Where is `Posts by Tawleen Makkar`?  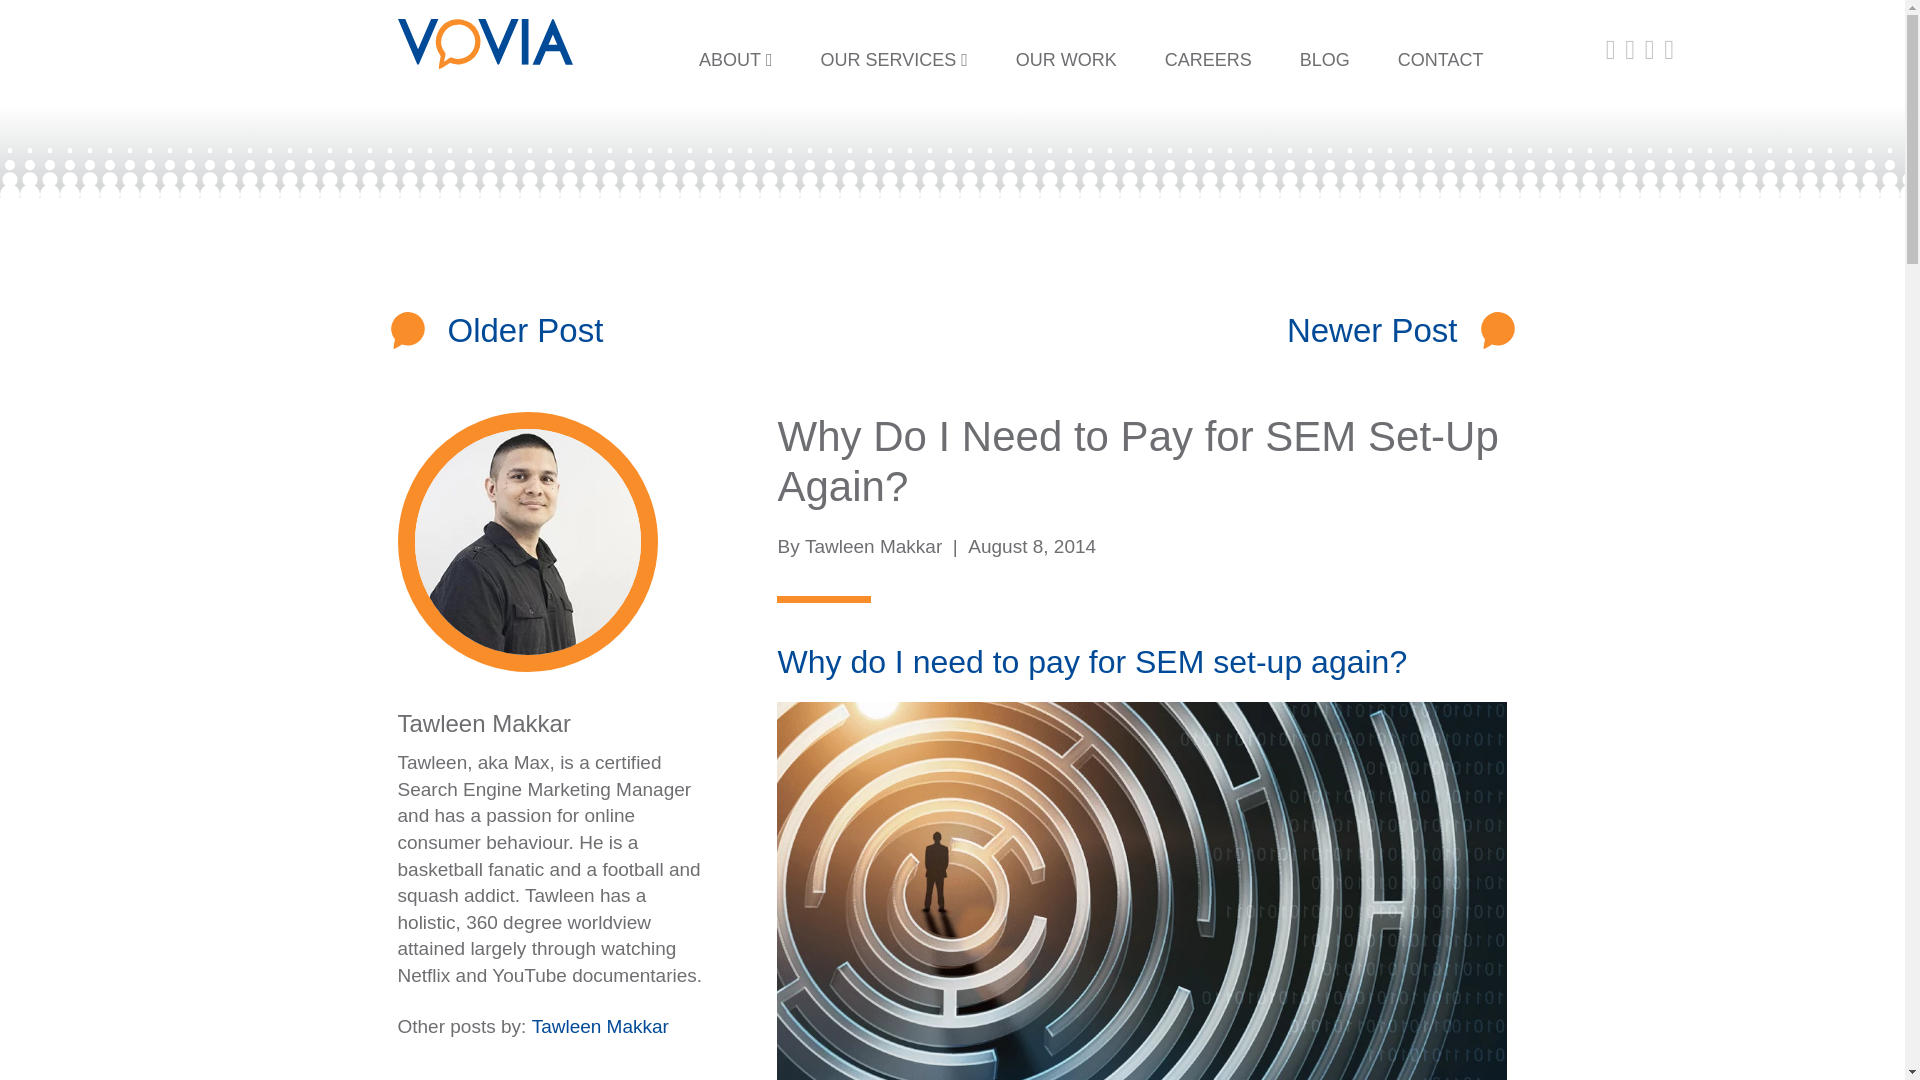 Posts by Tawleen Makkar is located at coordinates (484, 722).